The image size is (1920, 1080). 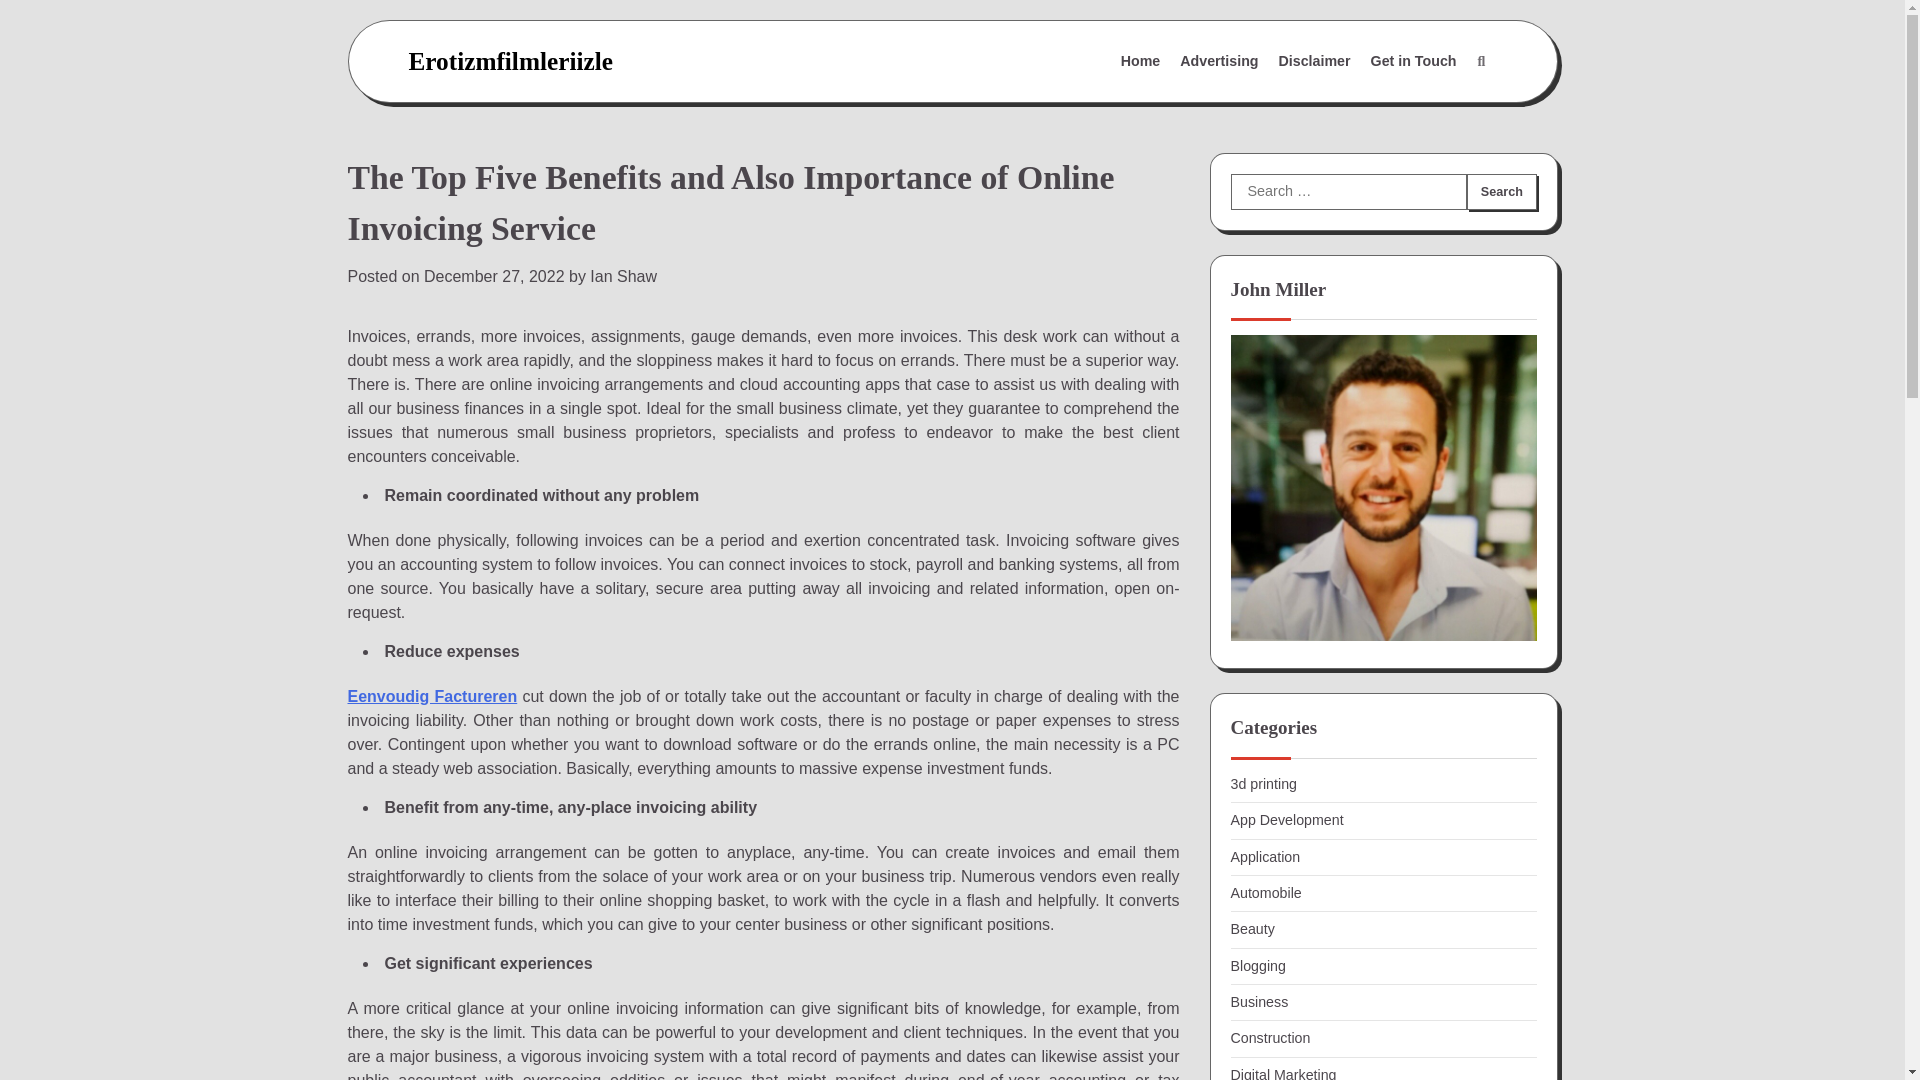 I want to click on Get in Touch, so click(x=1414, y=62).